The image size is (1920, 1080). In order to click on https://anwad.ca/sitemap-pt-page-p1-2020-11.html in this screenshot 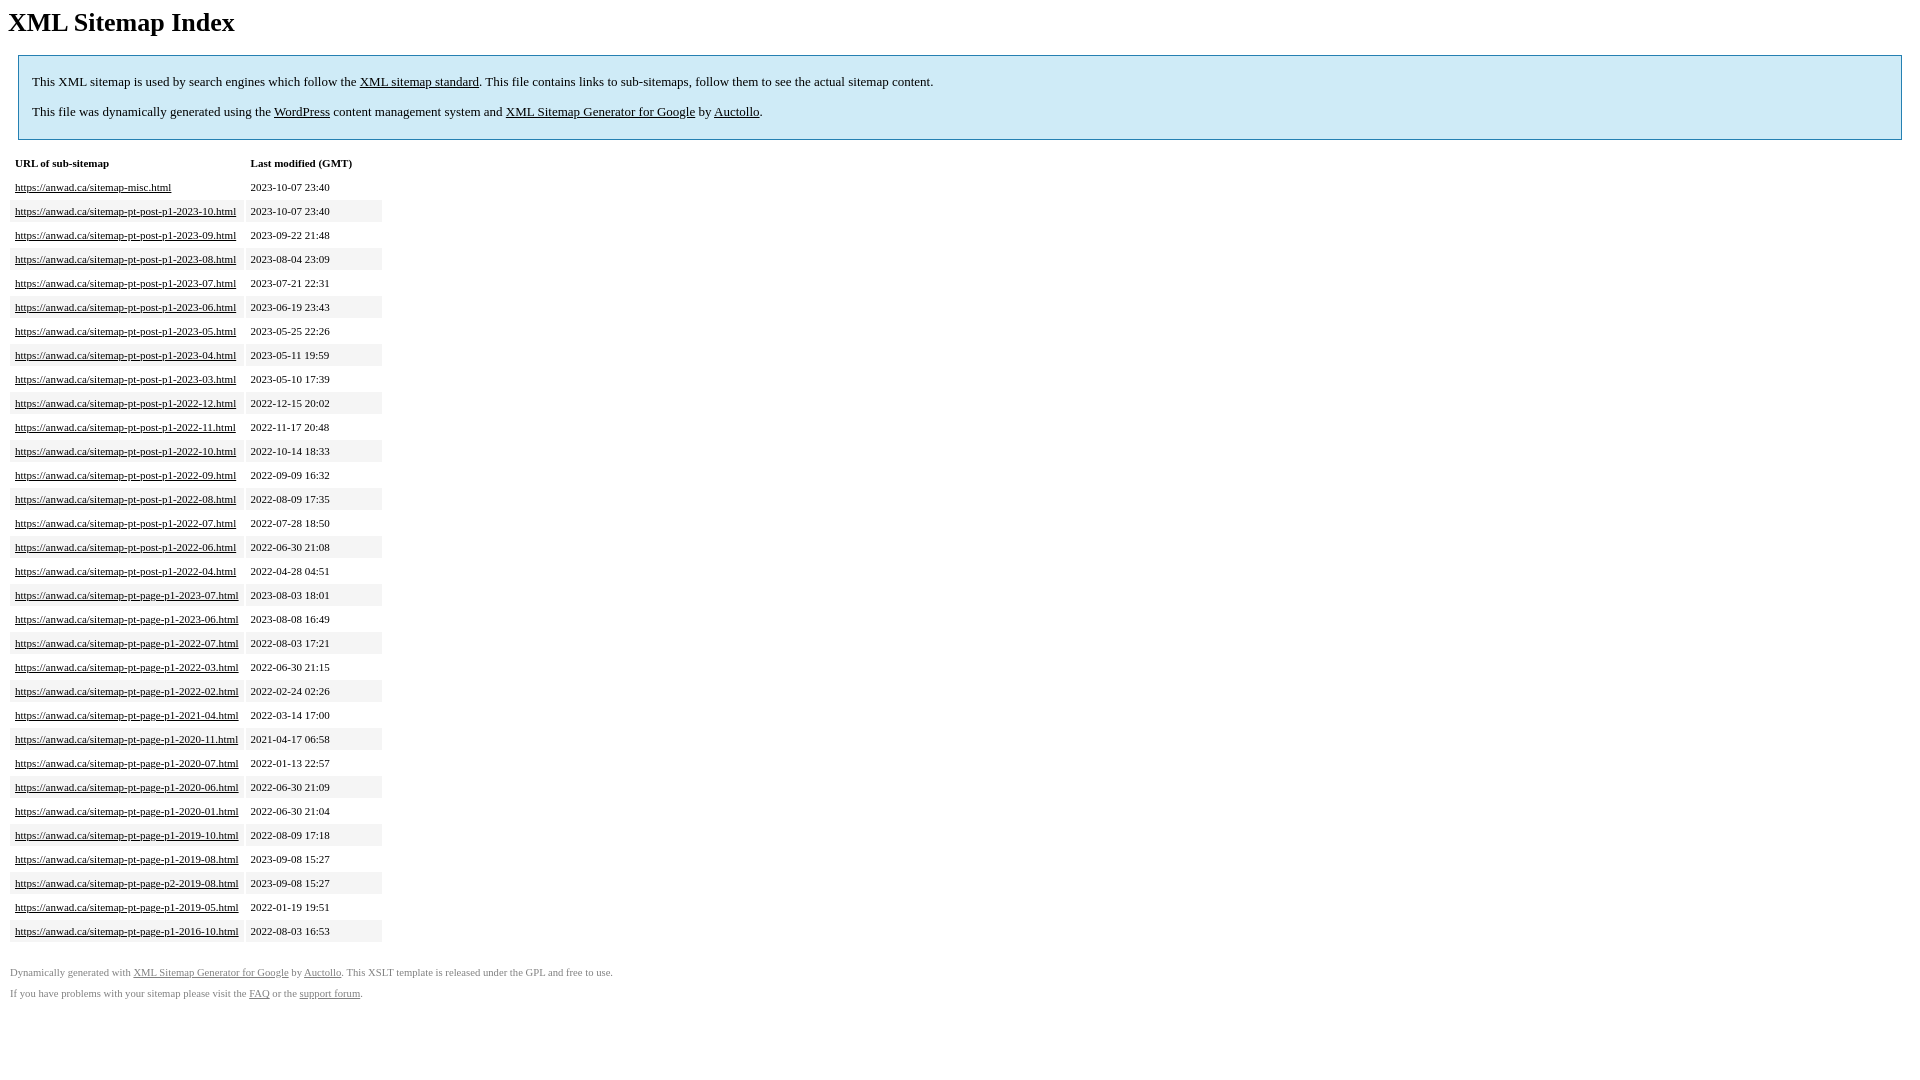, I will do `click(126, 739)`.